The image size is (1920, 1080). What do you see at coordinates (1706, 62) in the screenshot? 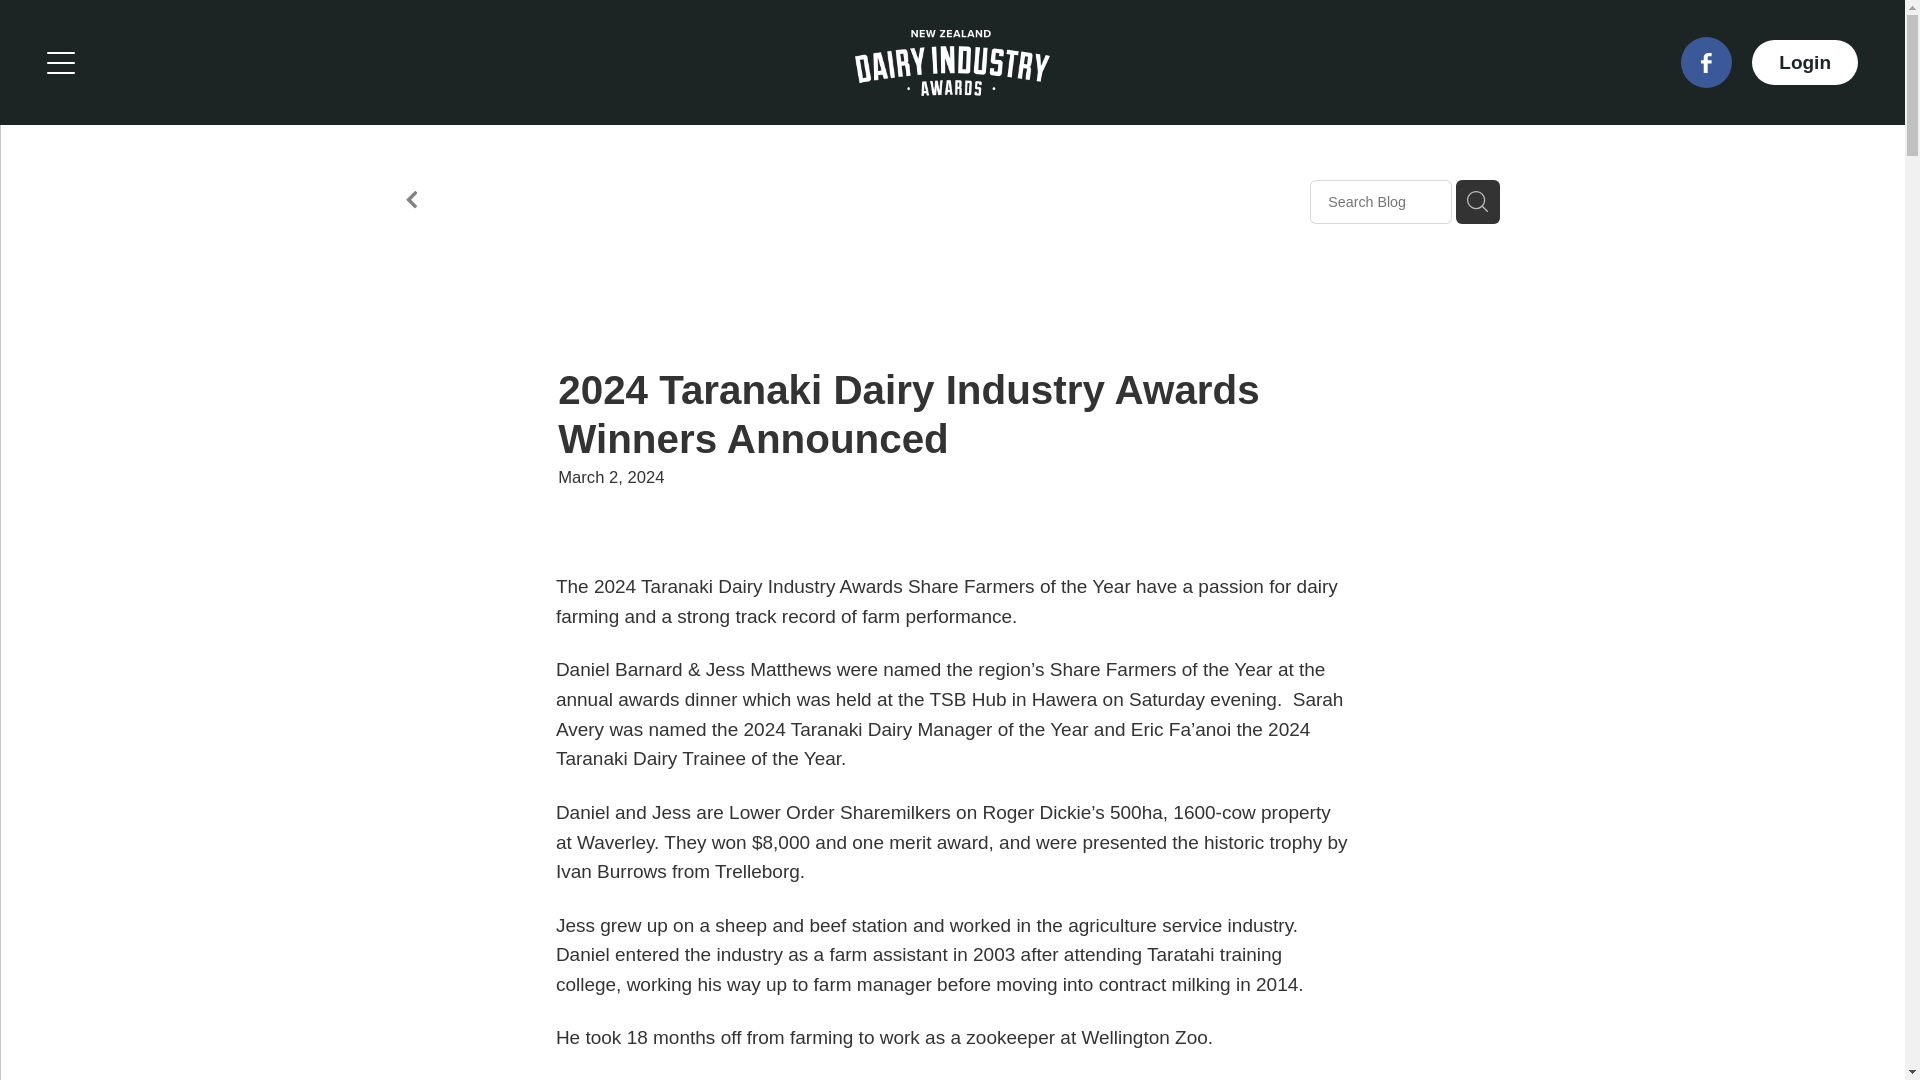
I see `A link to this website's Facebook.` at bounding box center [1706, 62].